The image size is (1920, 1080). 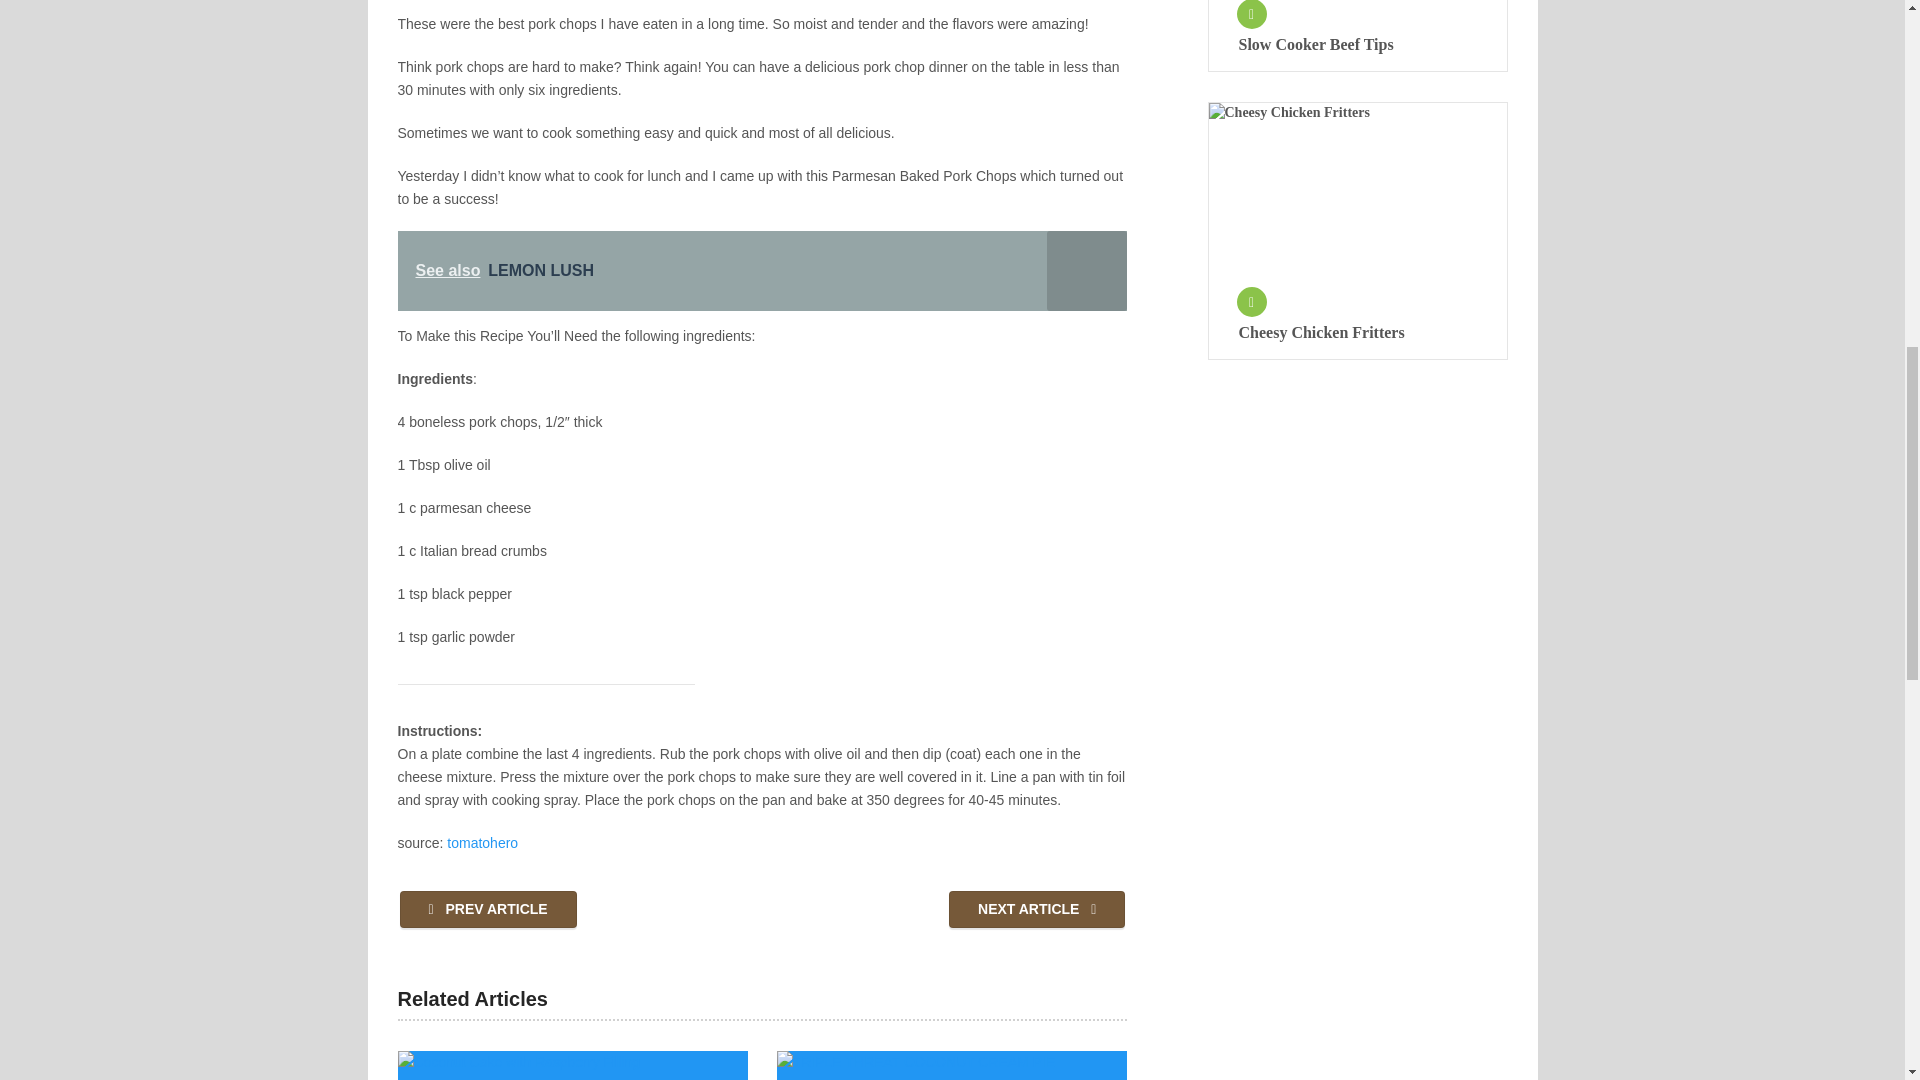 I want to click on Slow Cooker Beef Tips, so click(x=1357, y=44).